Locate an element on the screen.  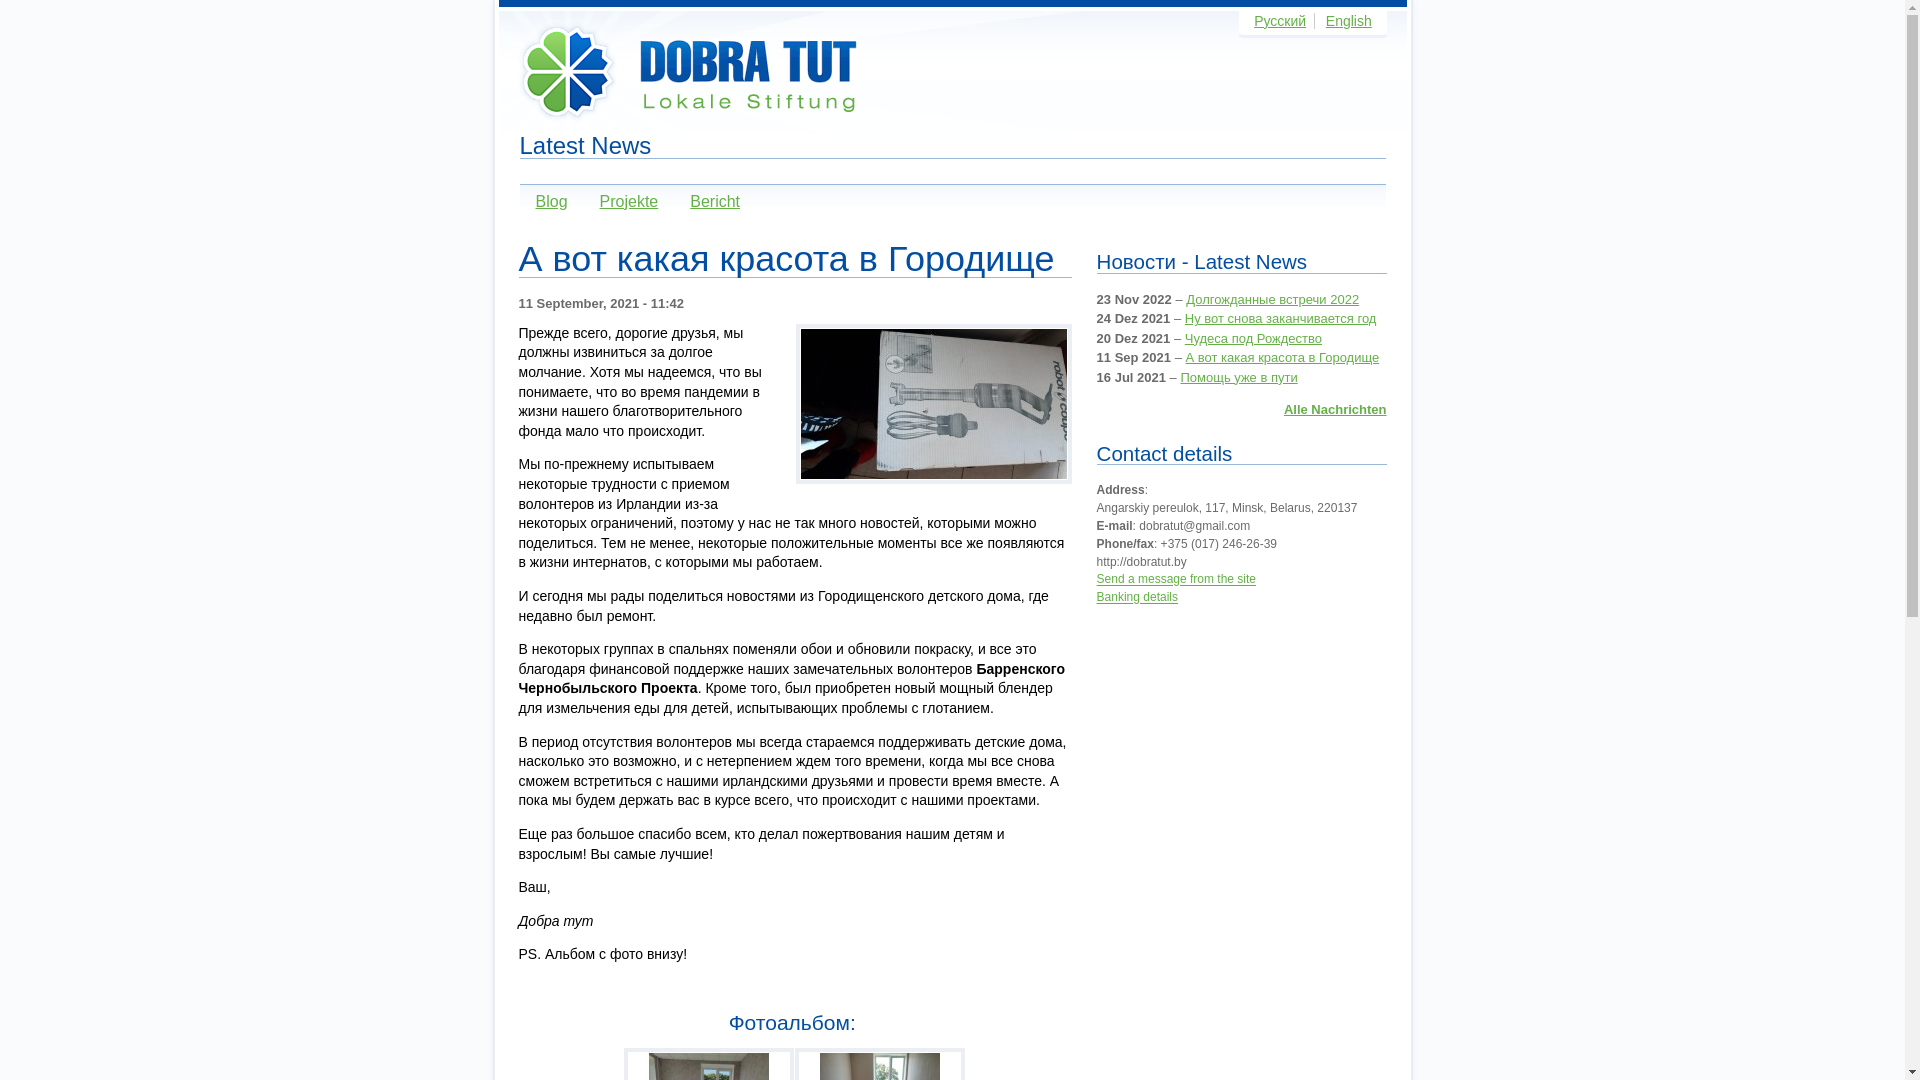
Auf die Hauptseite gegen is located at coordinates (693, 76).